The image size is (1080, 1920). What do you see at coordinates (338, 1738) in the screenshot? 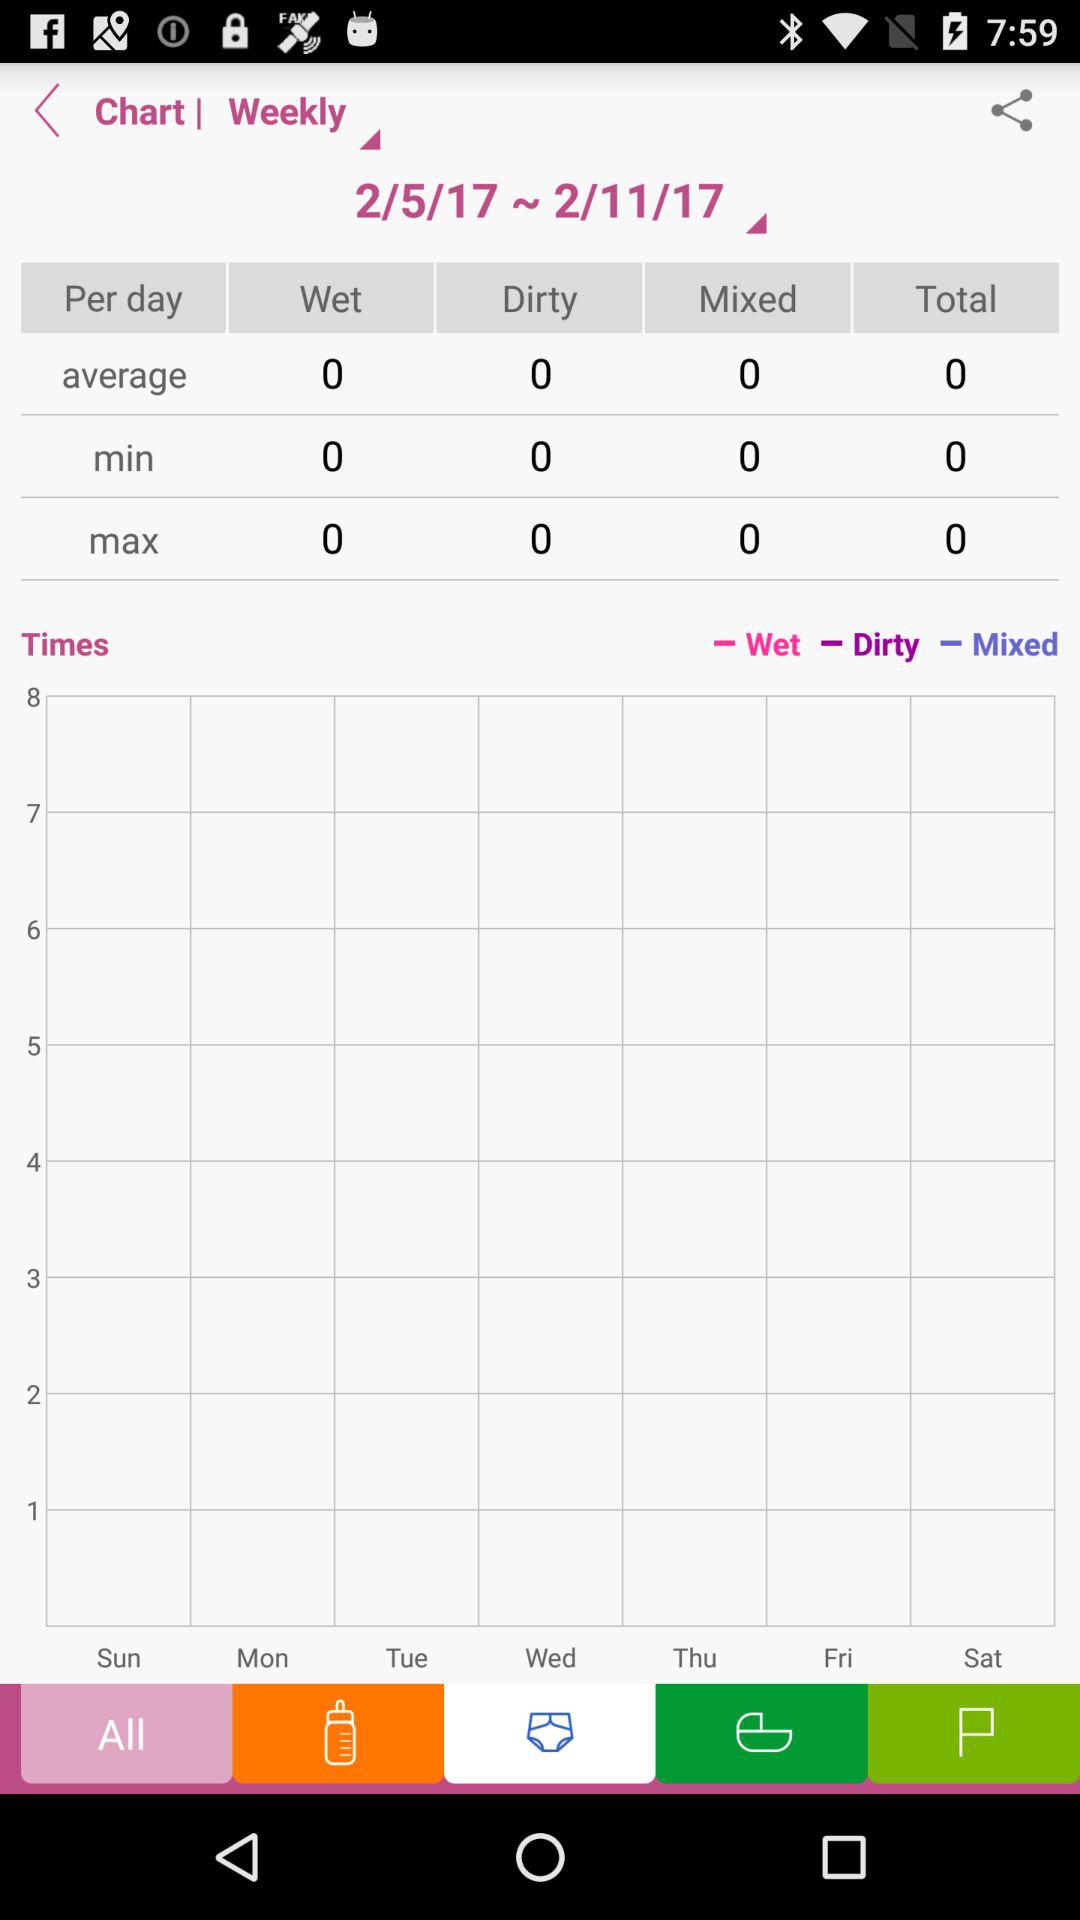
I see `feeding log option` at bounding box center [338, 1738].